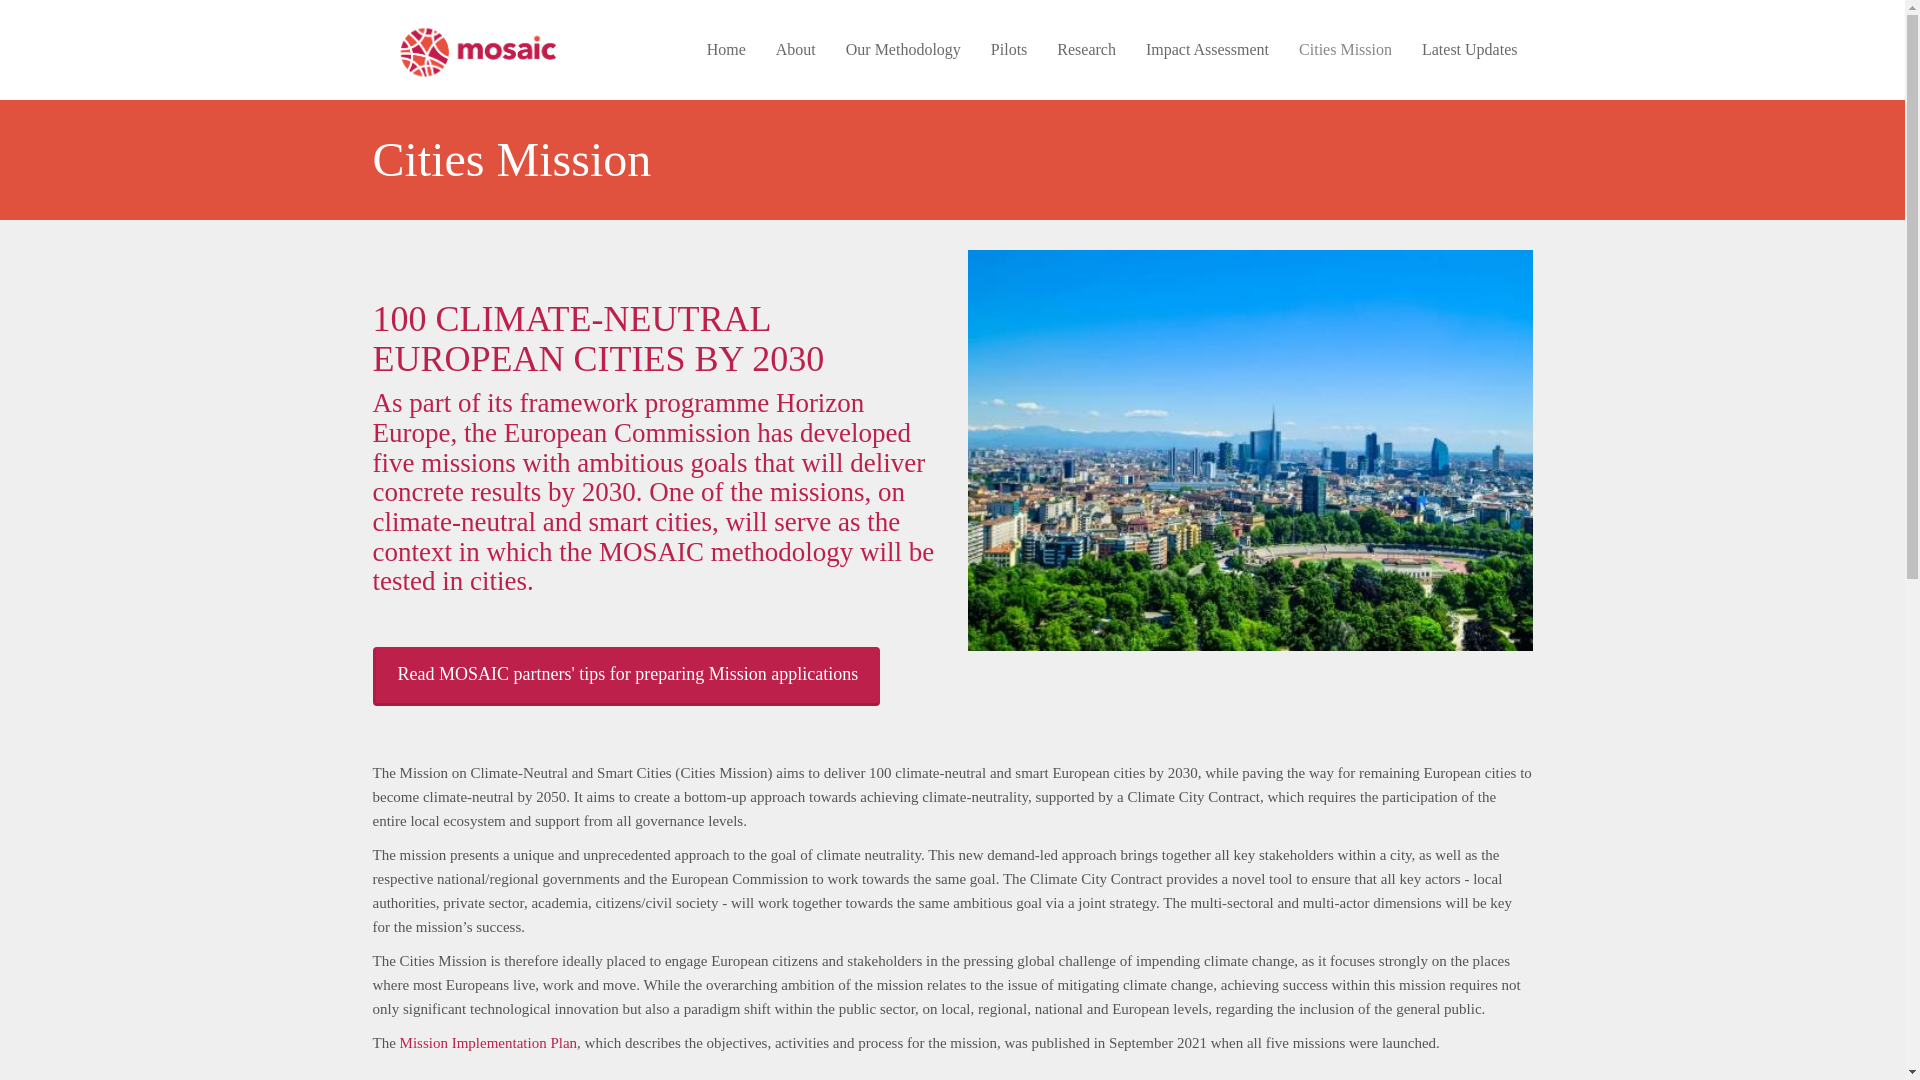  What do you see at coordinates (903, 50) in the screenshot?
I see `Our Methodology` at bounding box center [903, 50].